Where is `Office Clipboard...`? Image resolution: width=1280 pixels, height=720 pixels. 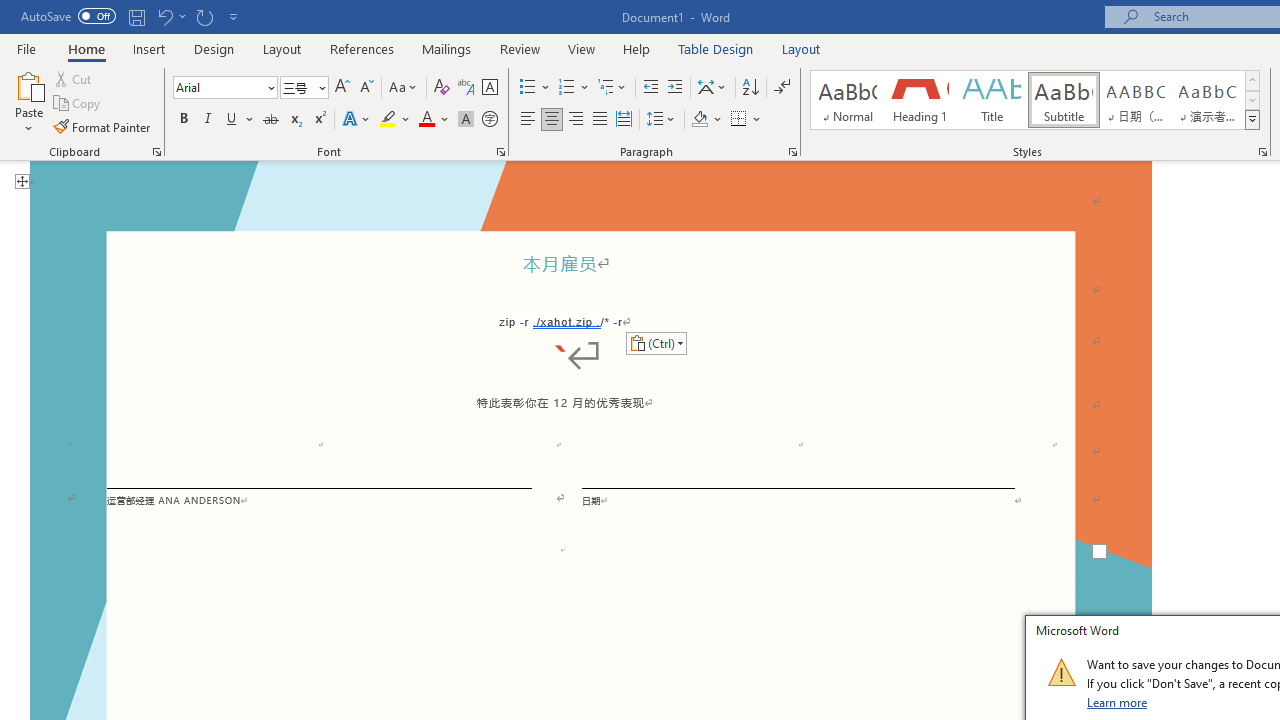
Office Clipboard... is located at coordinates (156, 152).